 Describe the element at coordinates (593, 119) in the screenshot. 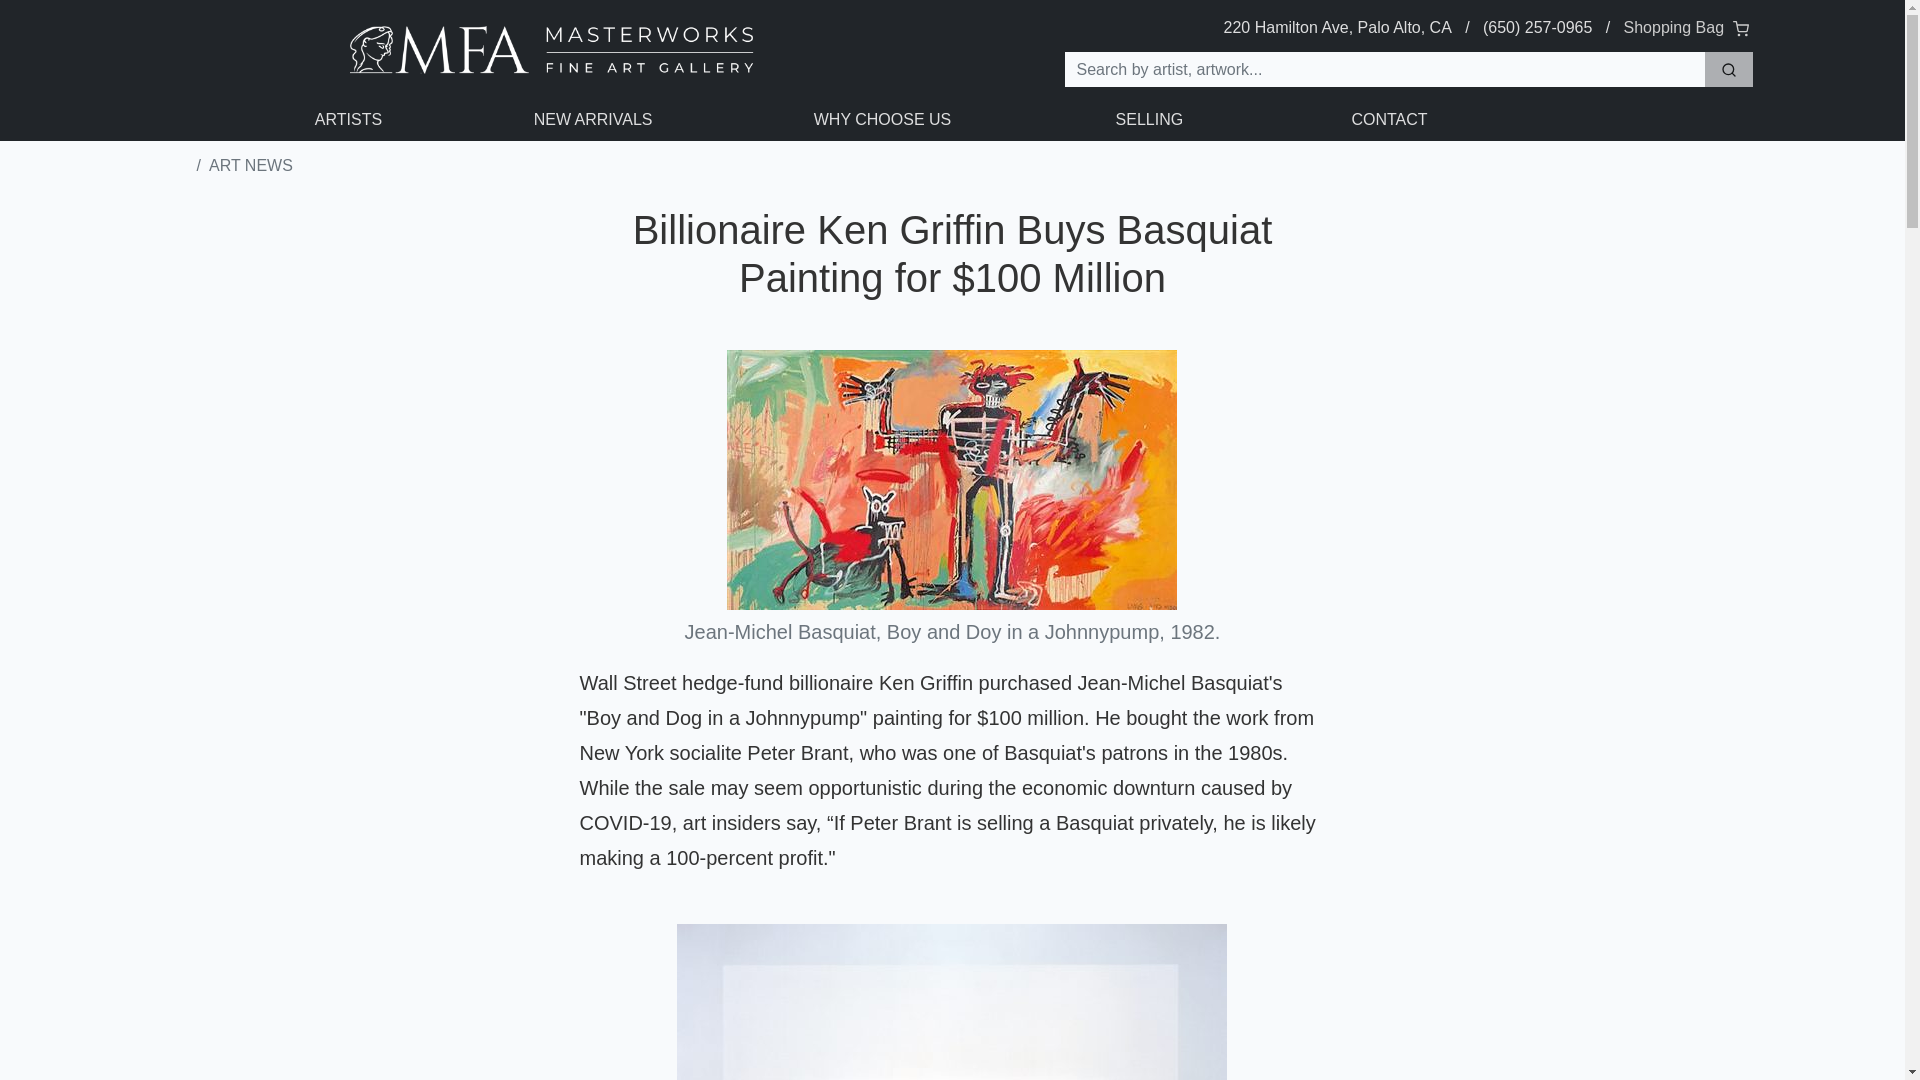

I see `NEW ARRIVALS` at that location.